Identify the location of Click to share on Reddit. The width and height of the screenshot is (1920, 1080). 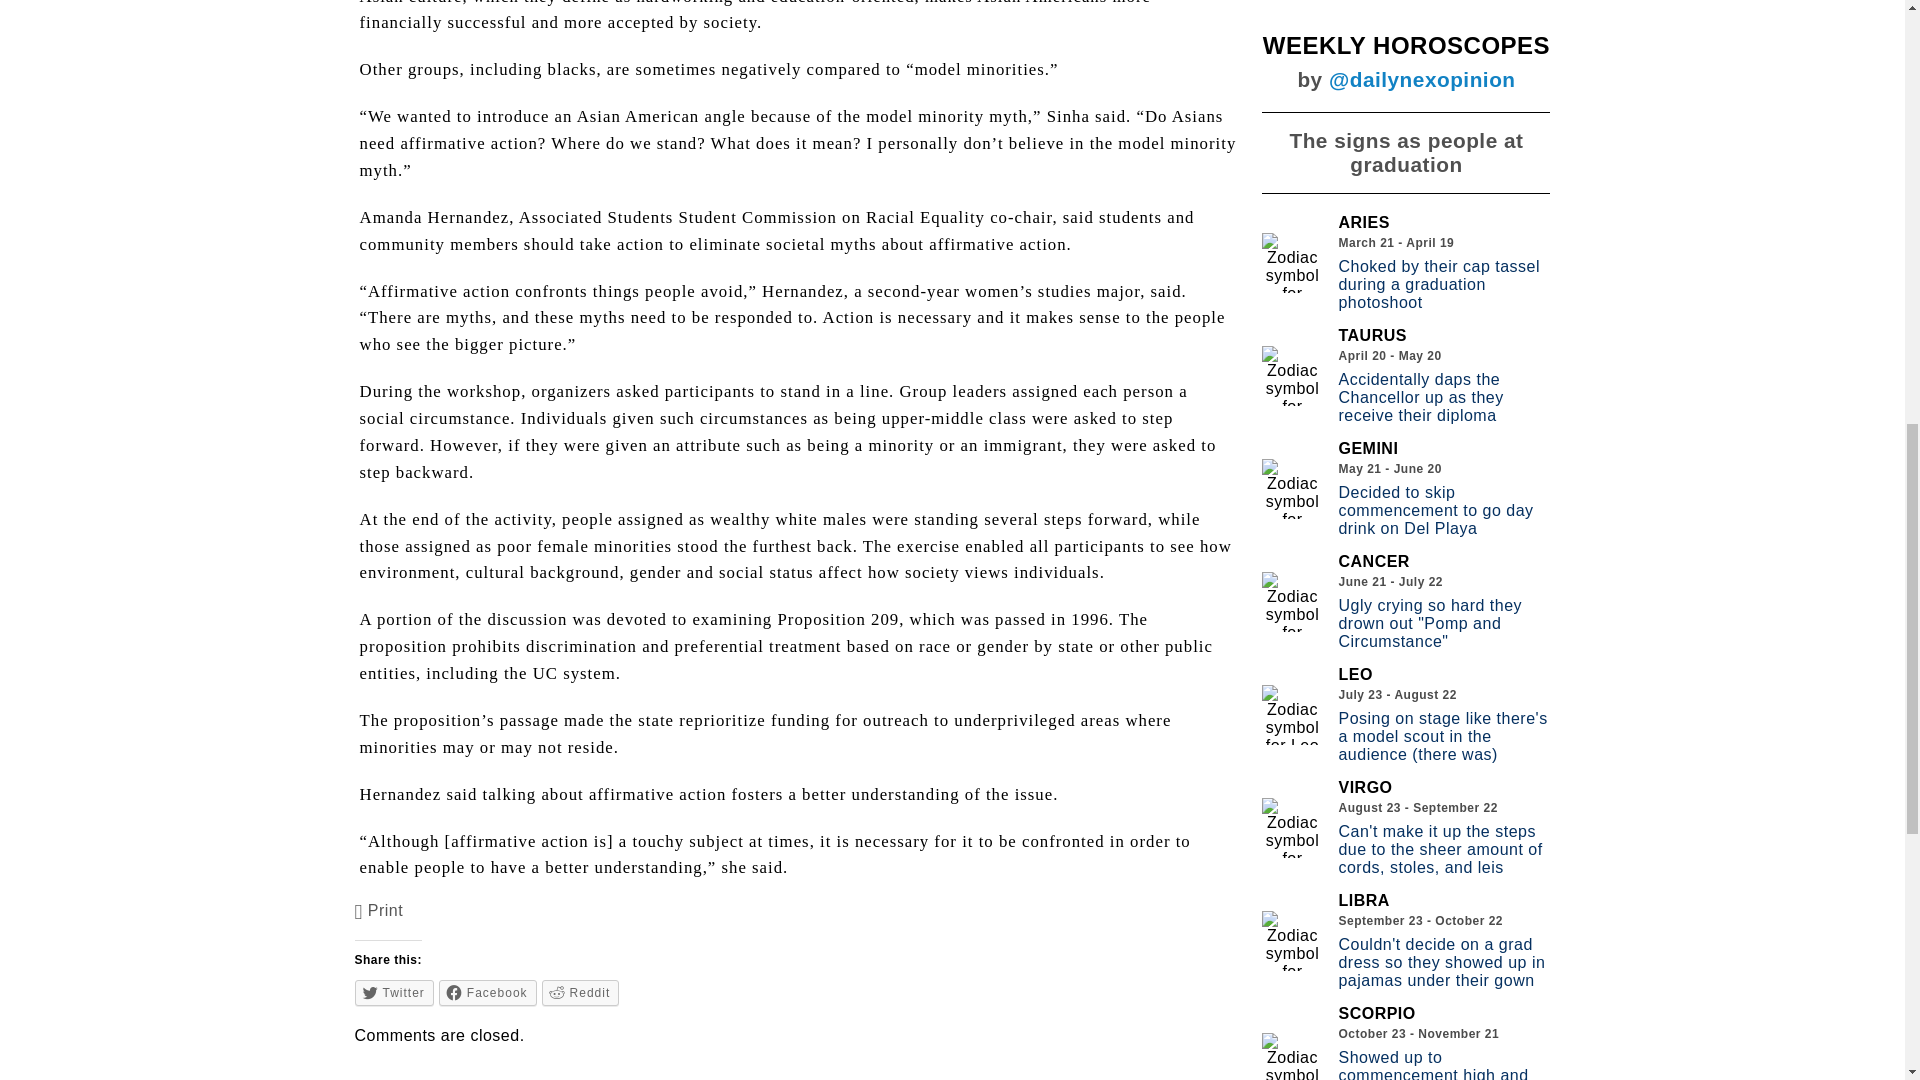
(580, 992).